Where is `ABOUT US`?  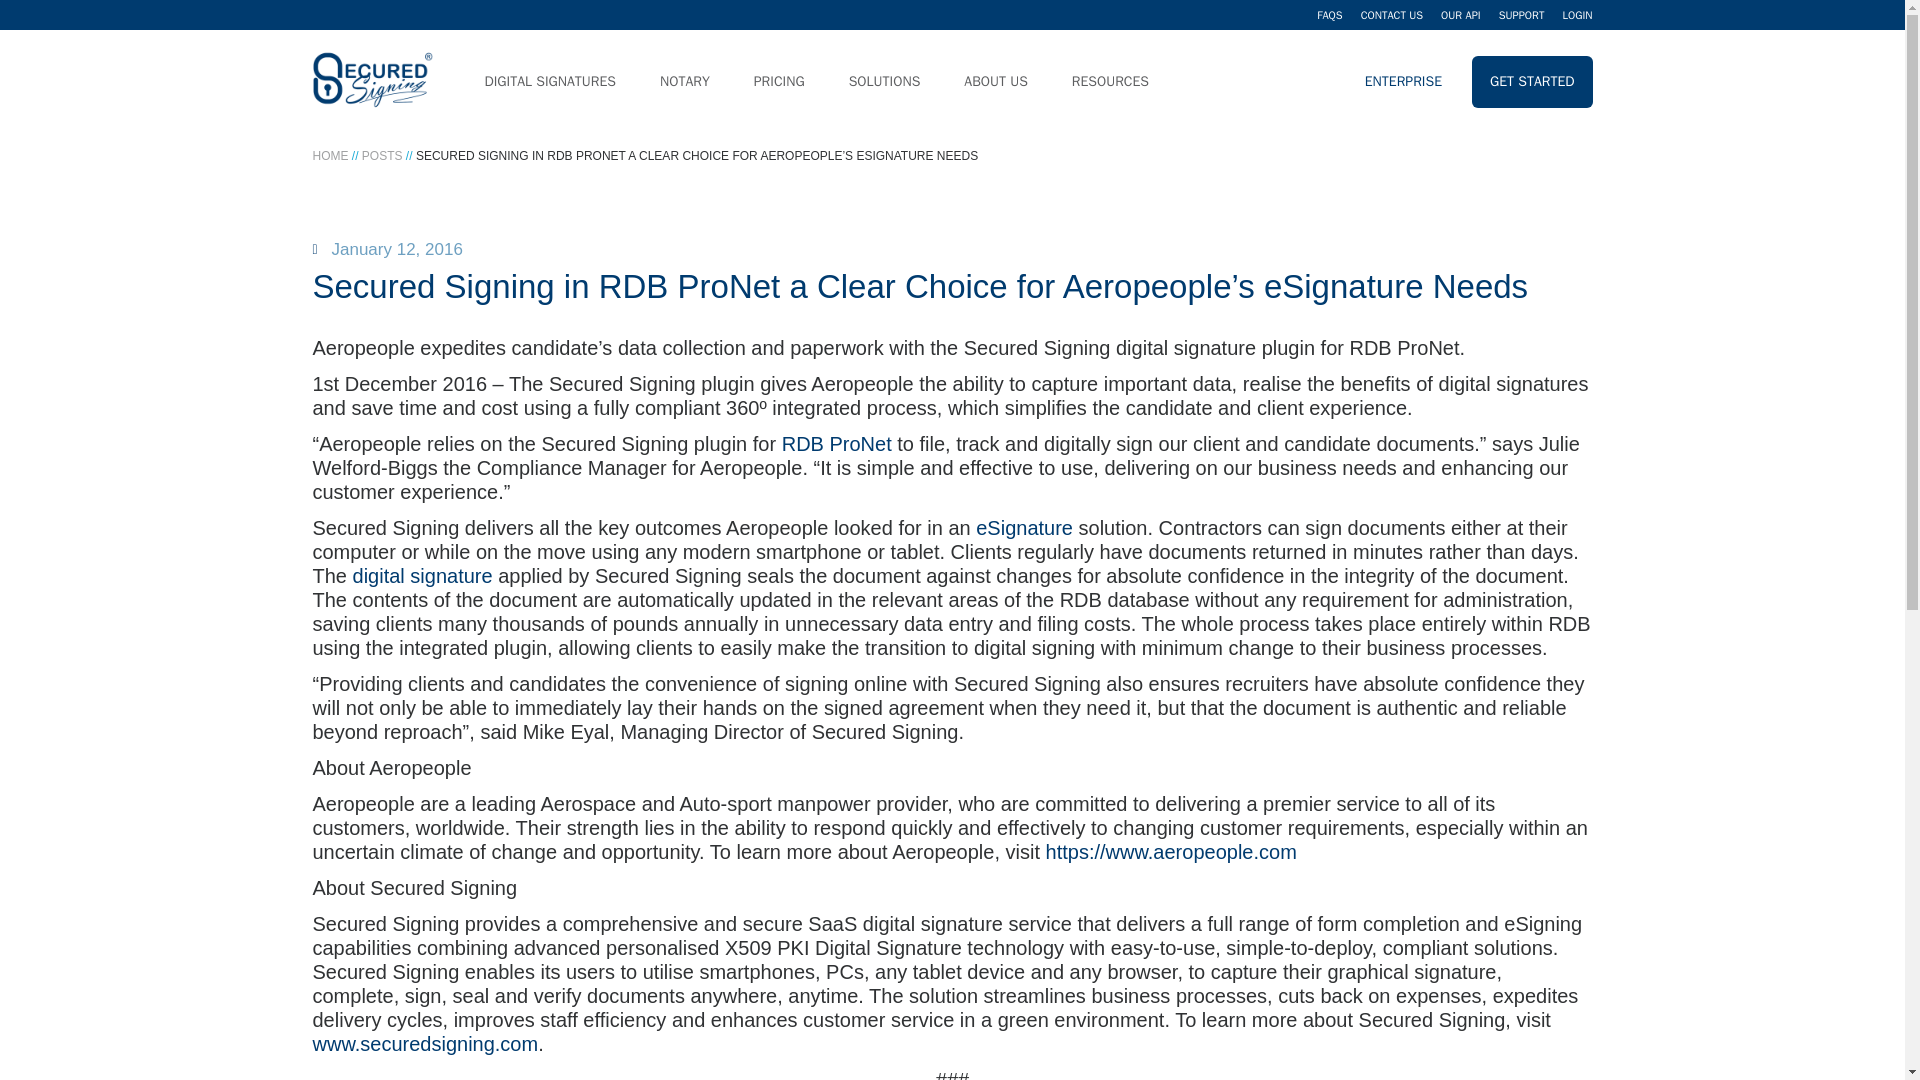 ABOUT US is located at coordinates (1004, 82).